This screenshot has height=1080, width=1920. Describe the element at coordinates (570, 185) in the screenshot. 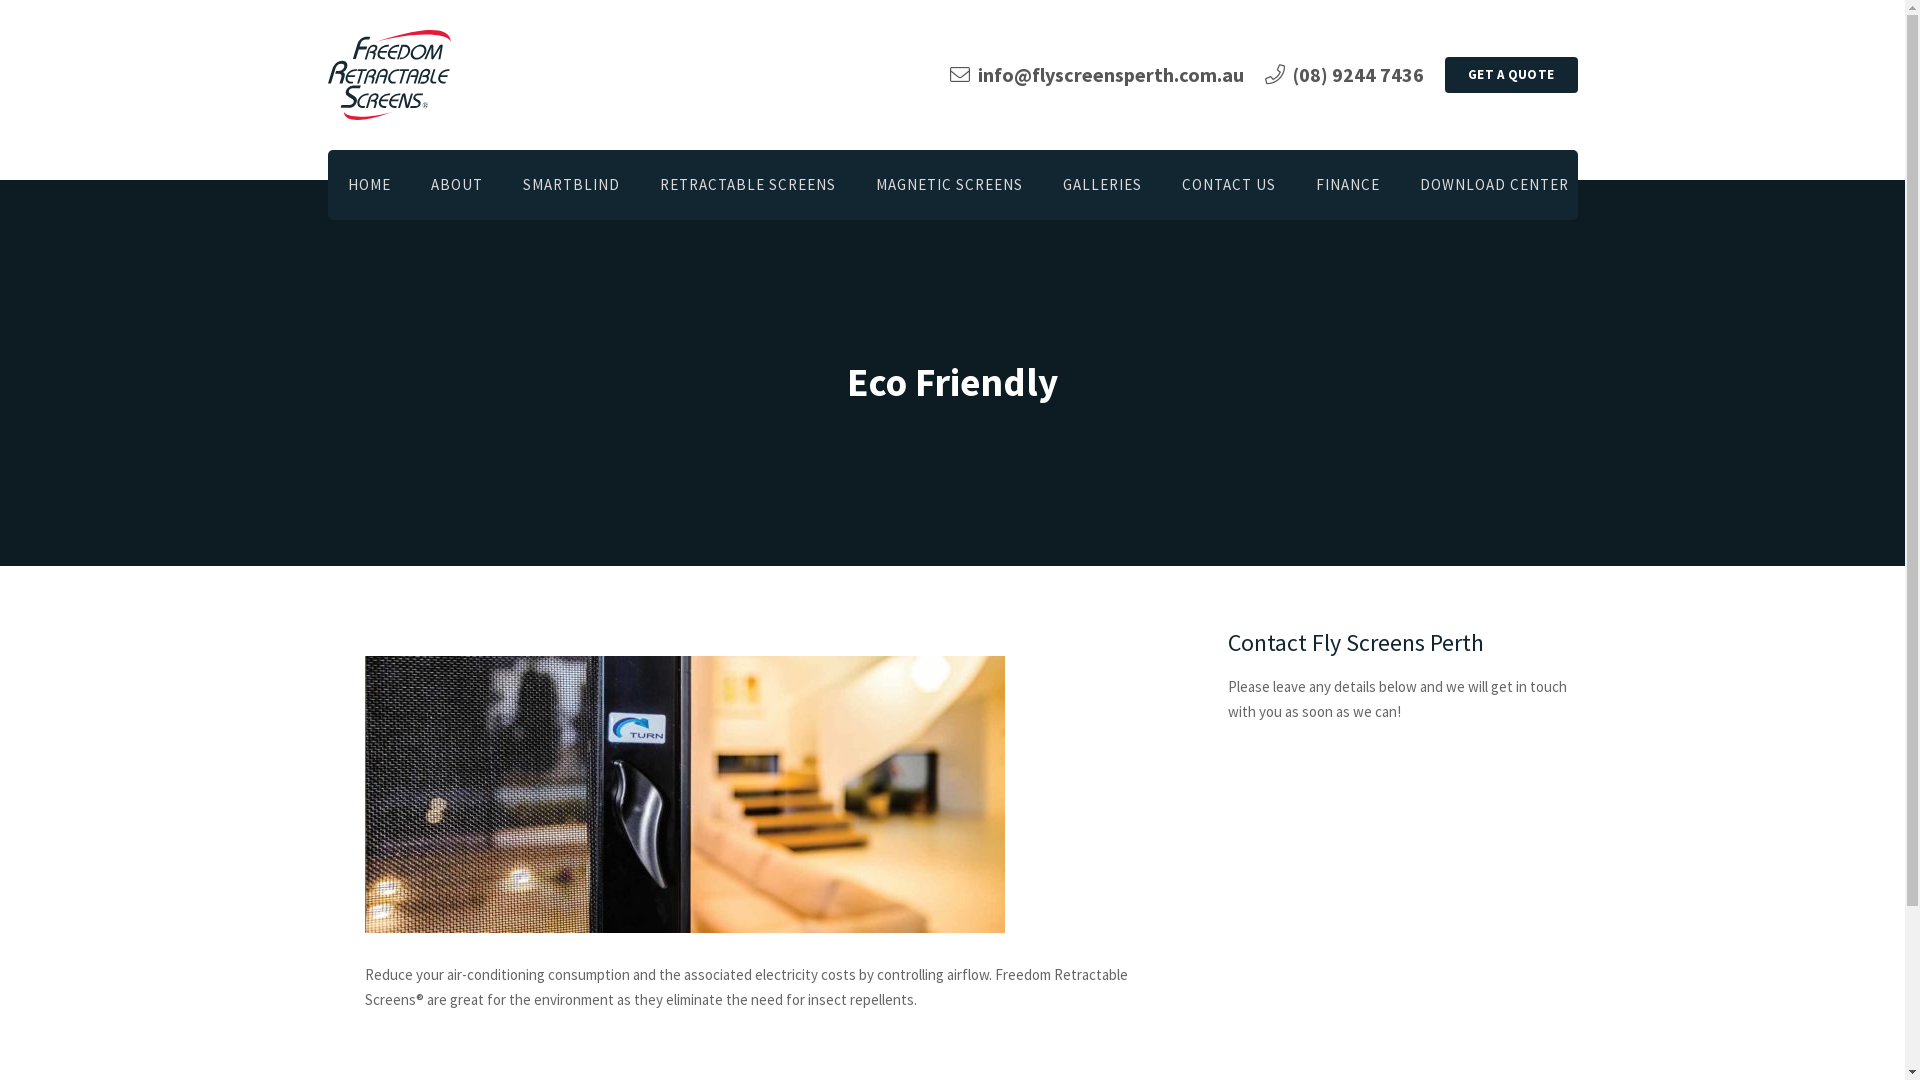

I see `SMARTBLIND` at that location.